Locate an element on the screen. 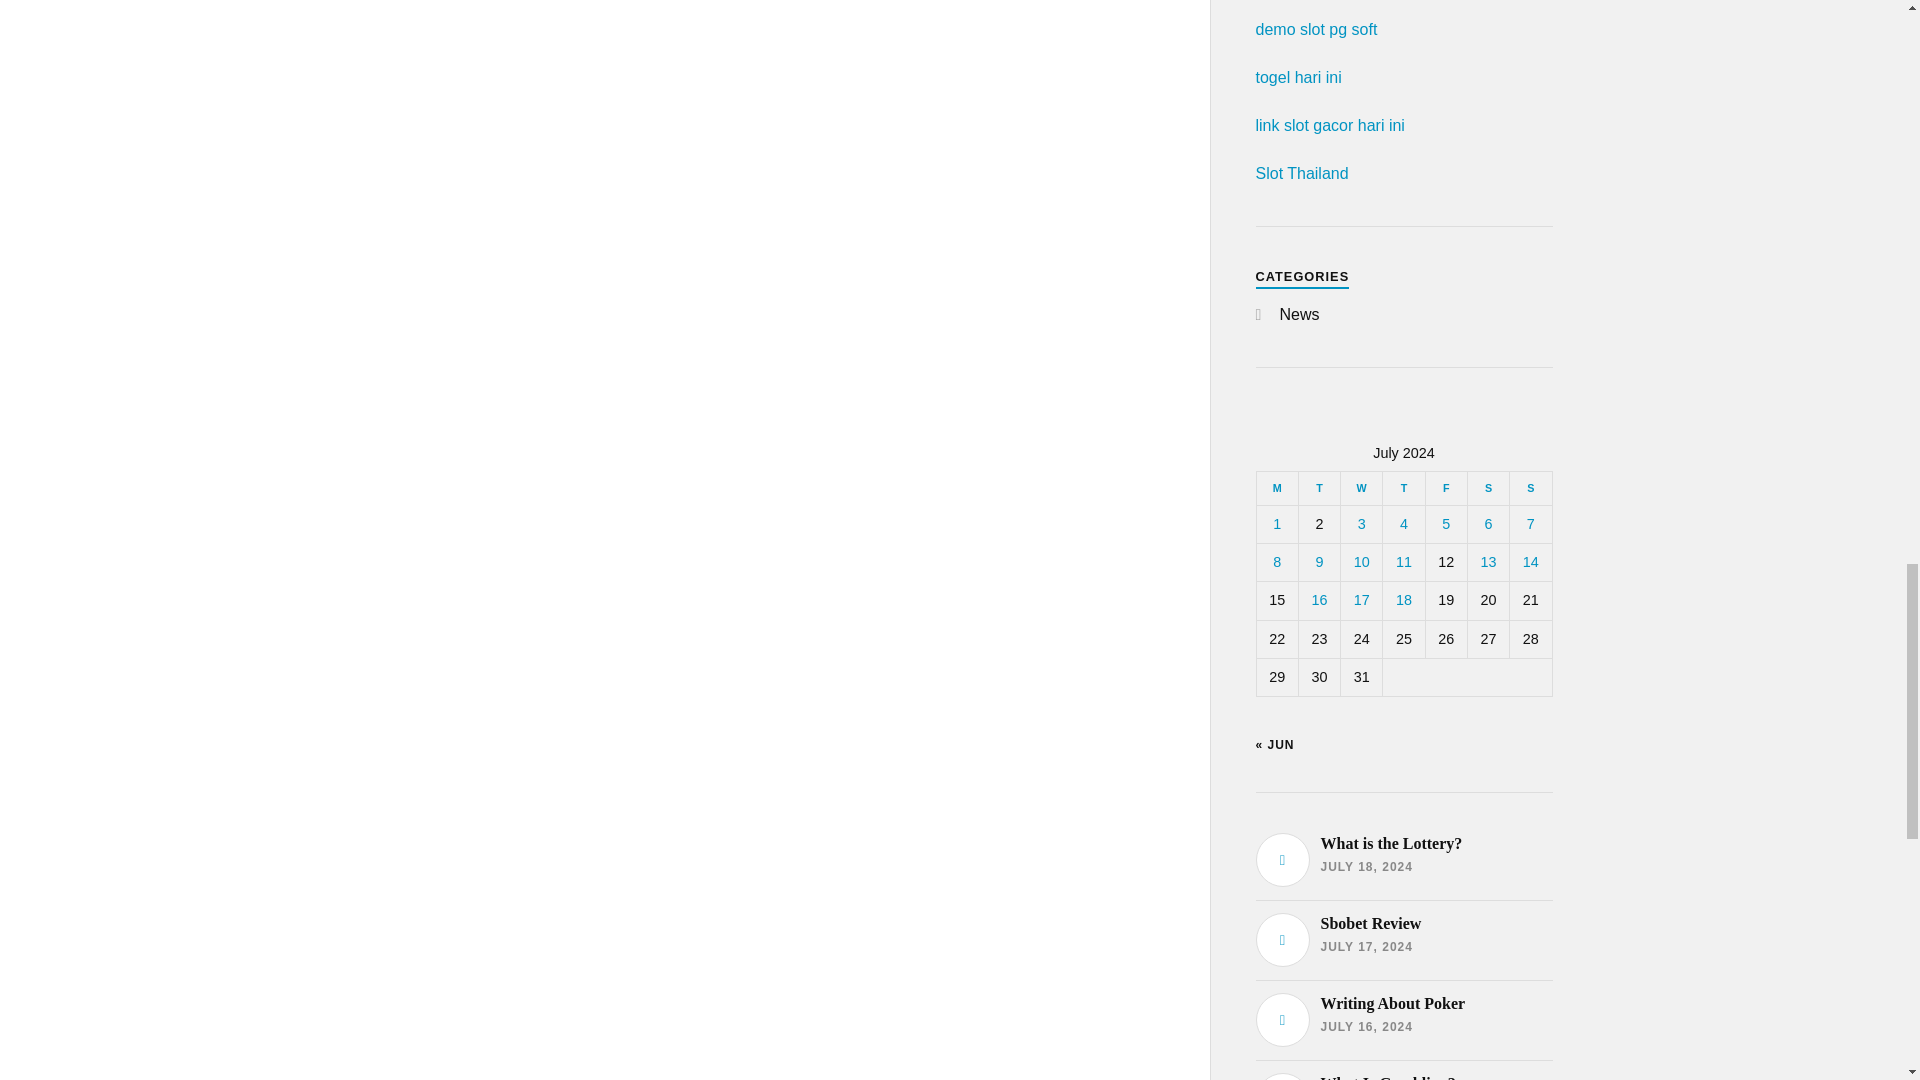 The width and height of the screenshot is (1920, 1080). Saturday is located at coordinates (1488, 488).